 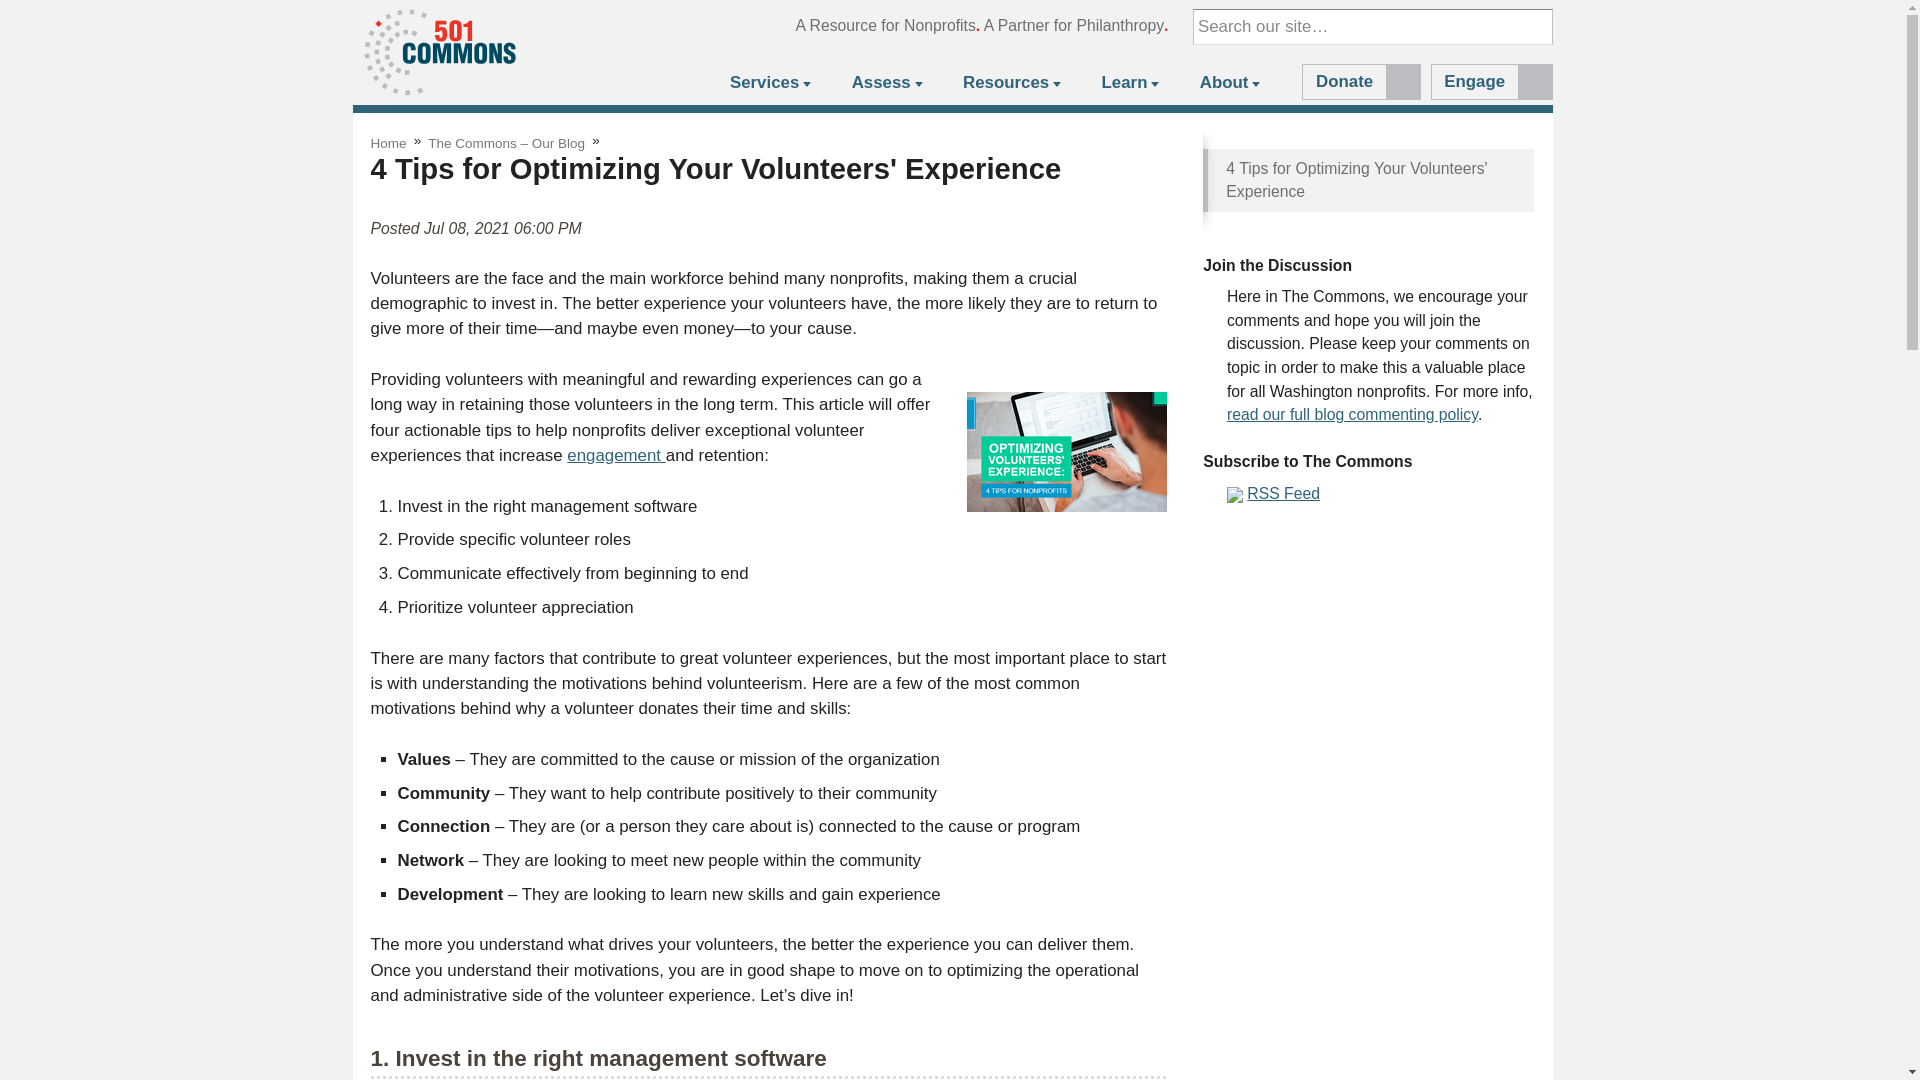 What do you see at coordinates (1010, 84) in the screenshot?
I see `Resources` at bounding box center [1010, 84].